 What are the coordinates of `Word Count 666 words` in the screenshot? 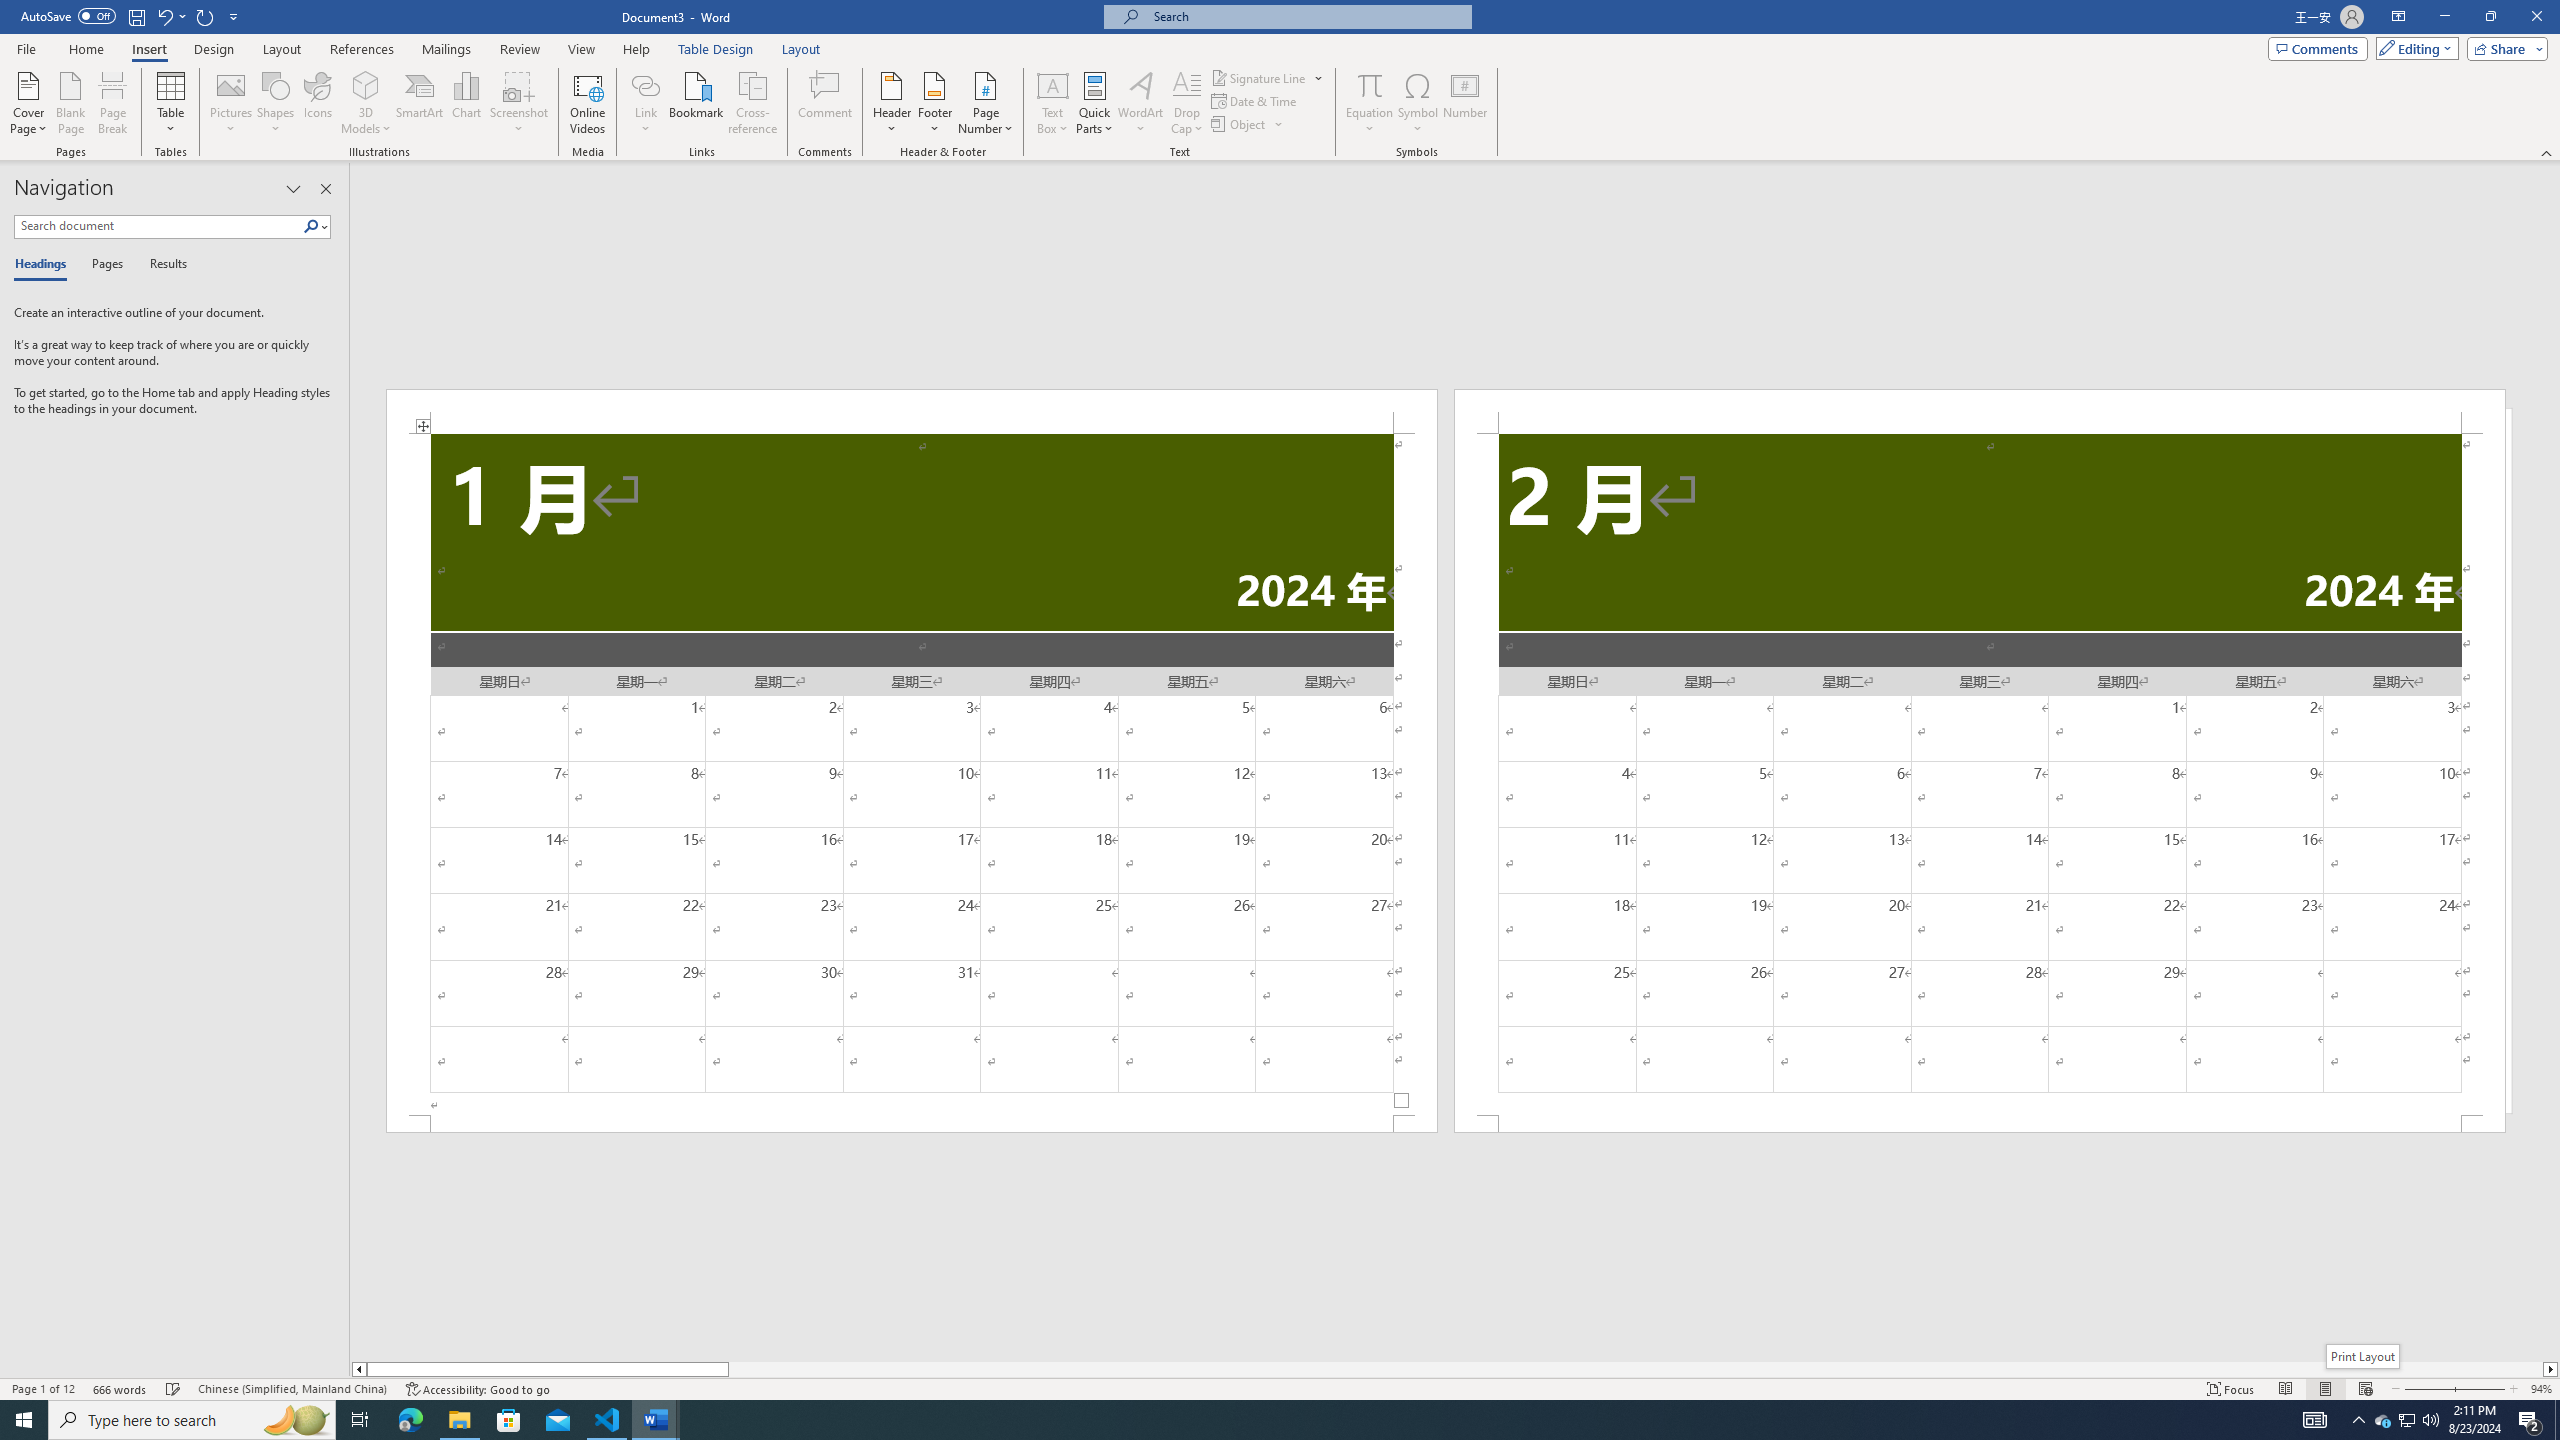 It's located at (122, 1389).